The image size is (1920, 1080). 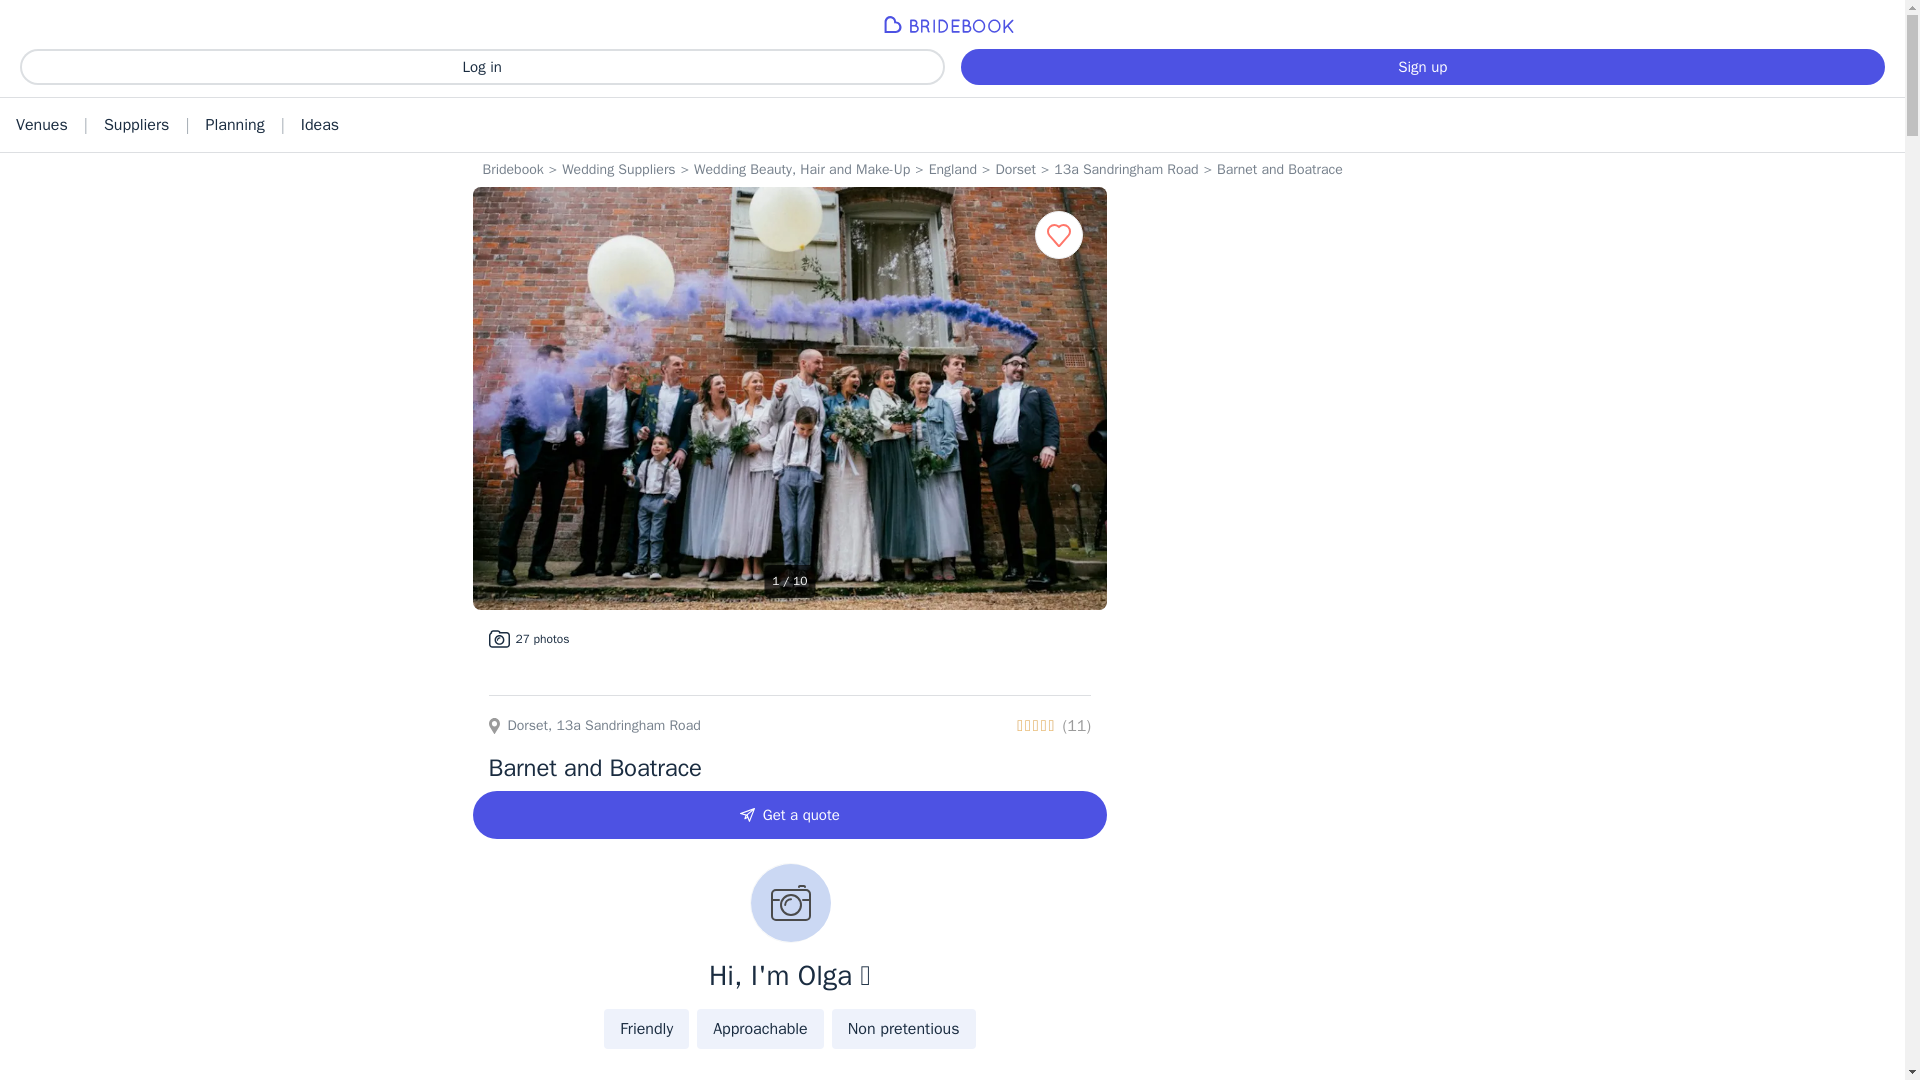 I want to click on Ideas, so click(x=320, y=125).